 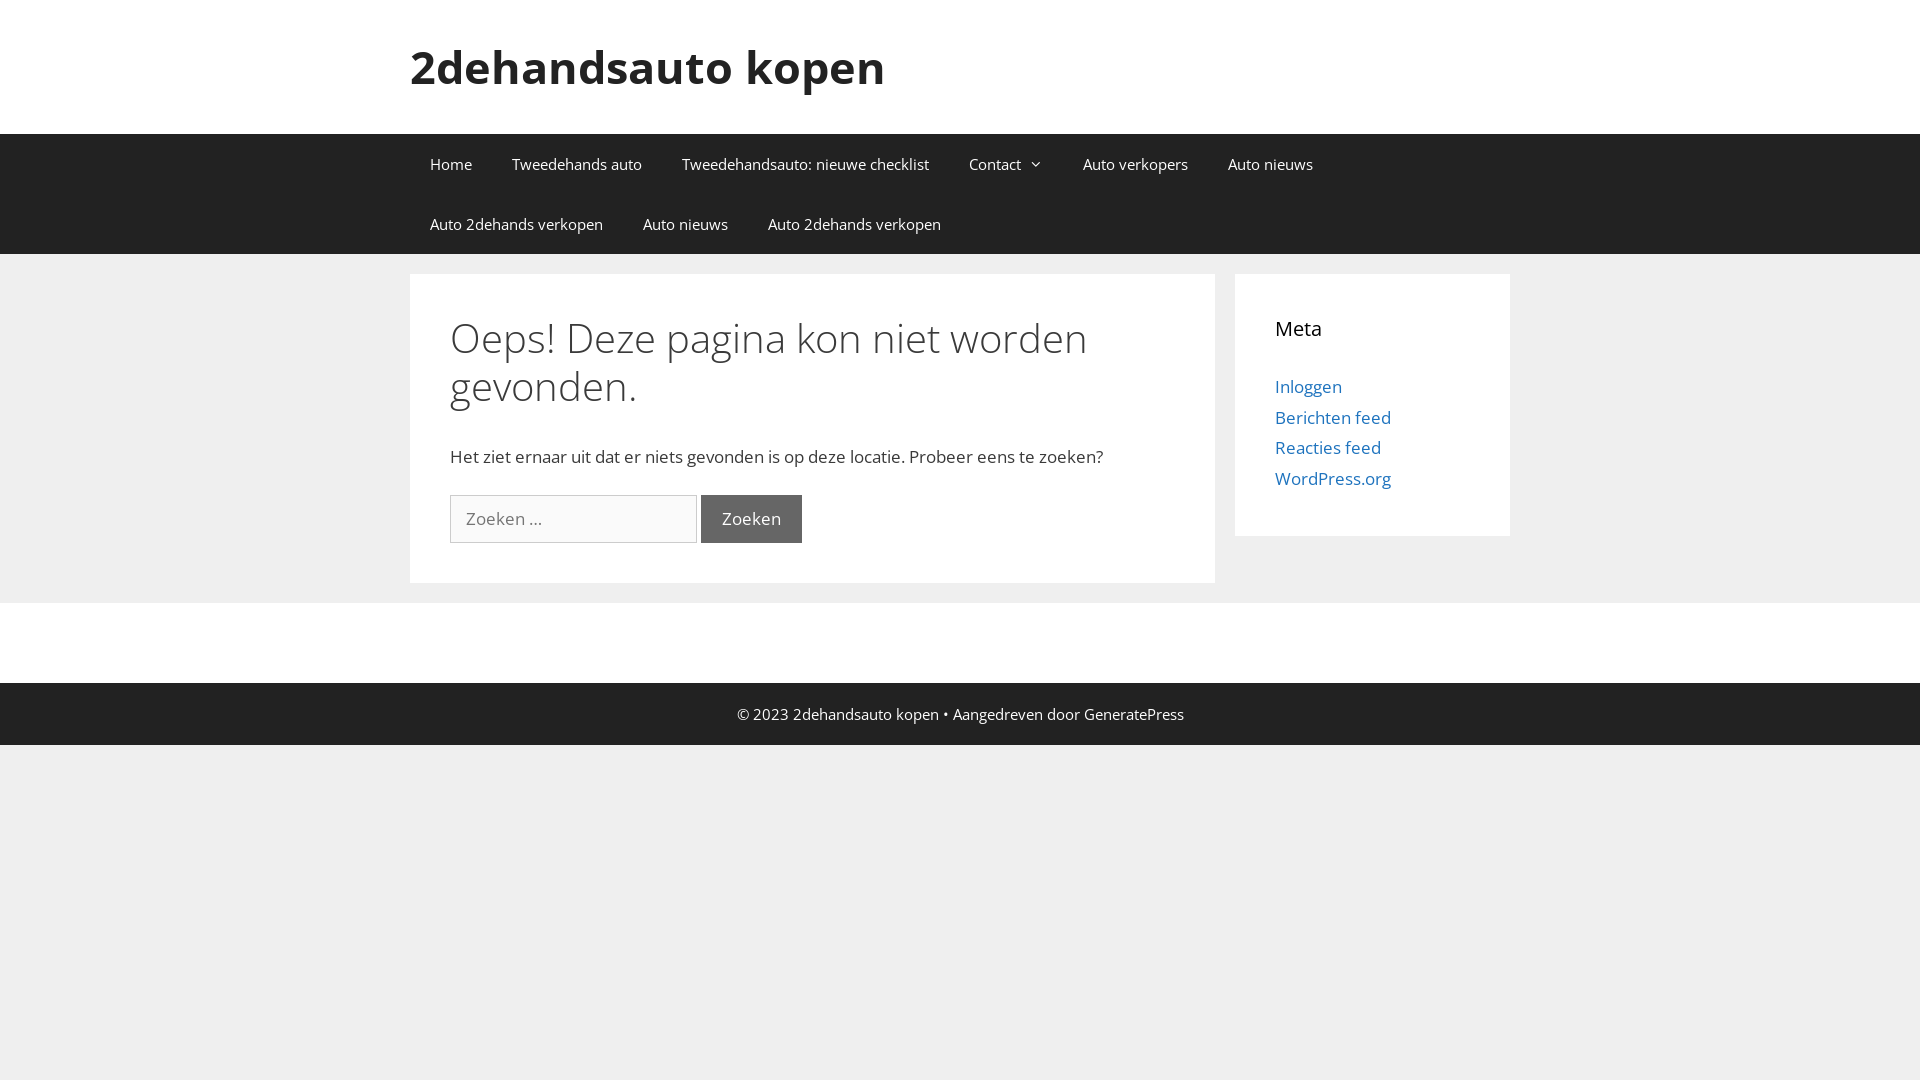 I want to click on Auto verkopers, so click(x=1136, y=164).